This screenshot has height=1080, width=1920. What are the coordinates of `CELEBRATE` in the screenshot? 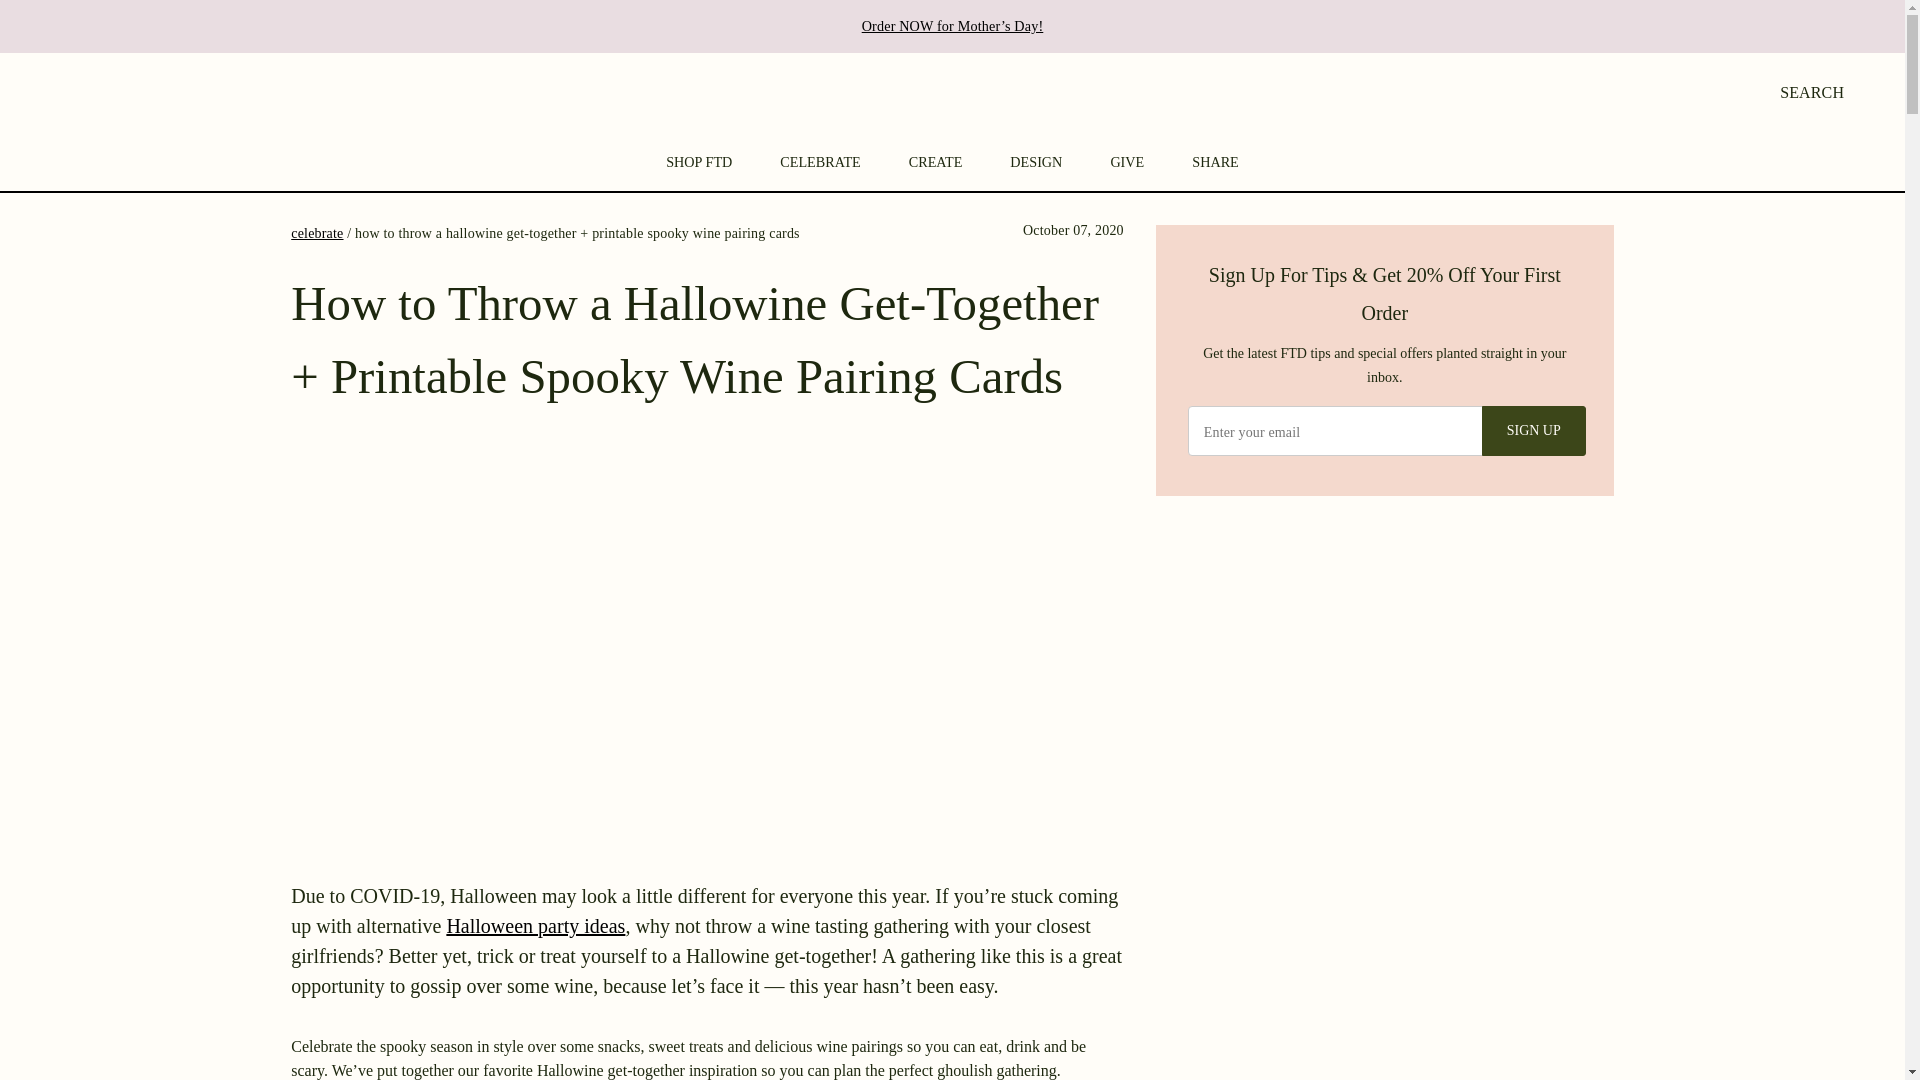 It's located at (820, 164).